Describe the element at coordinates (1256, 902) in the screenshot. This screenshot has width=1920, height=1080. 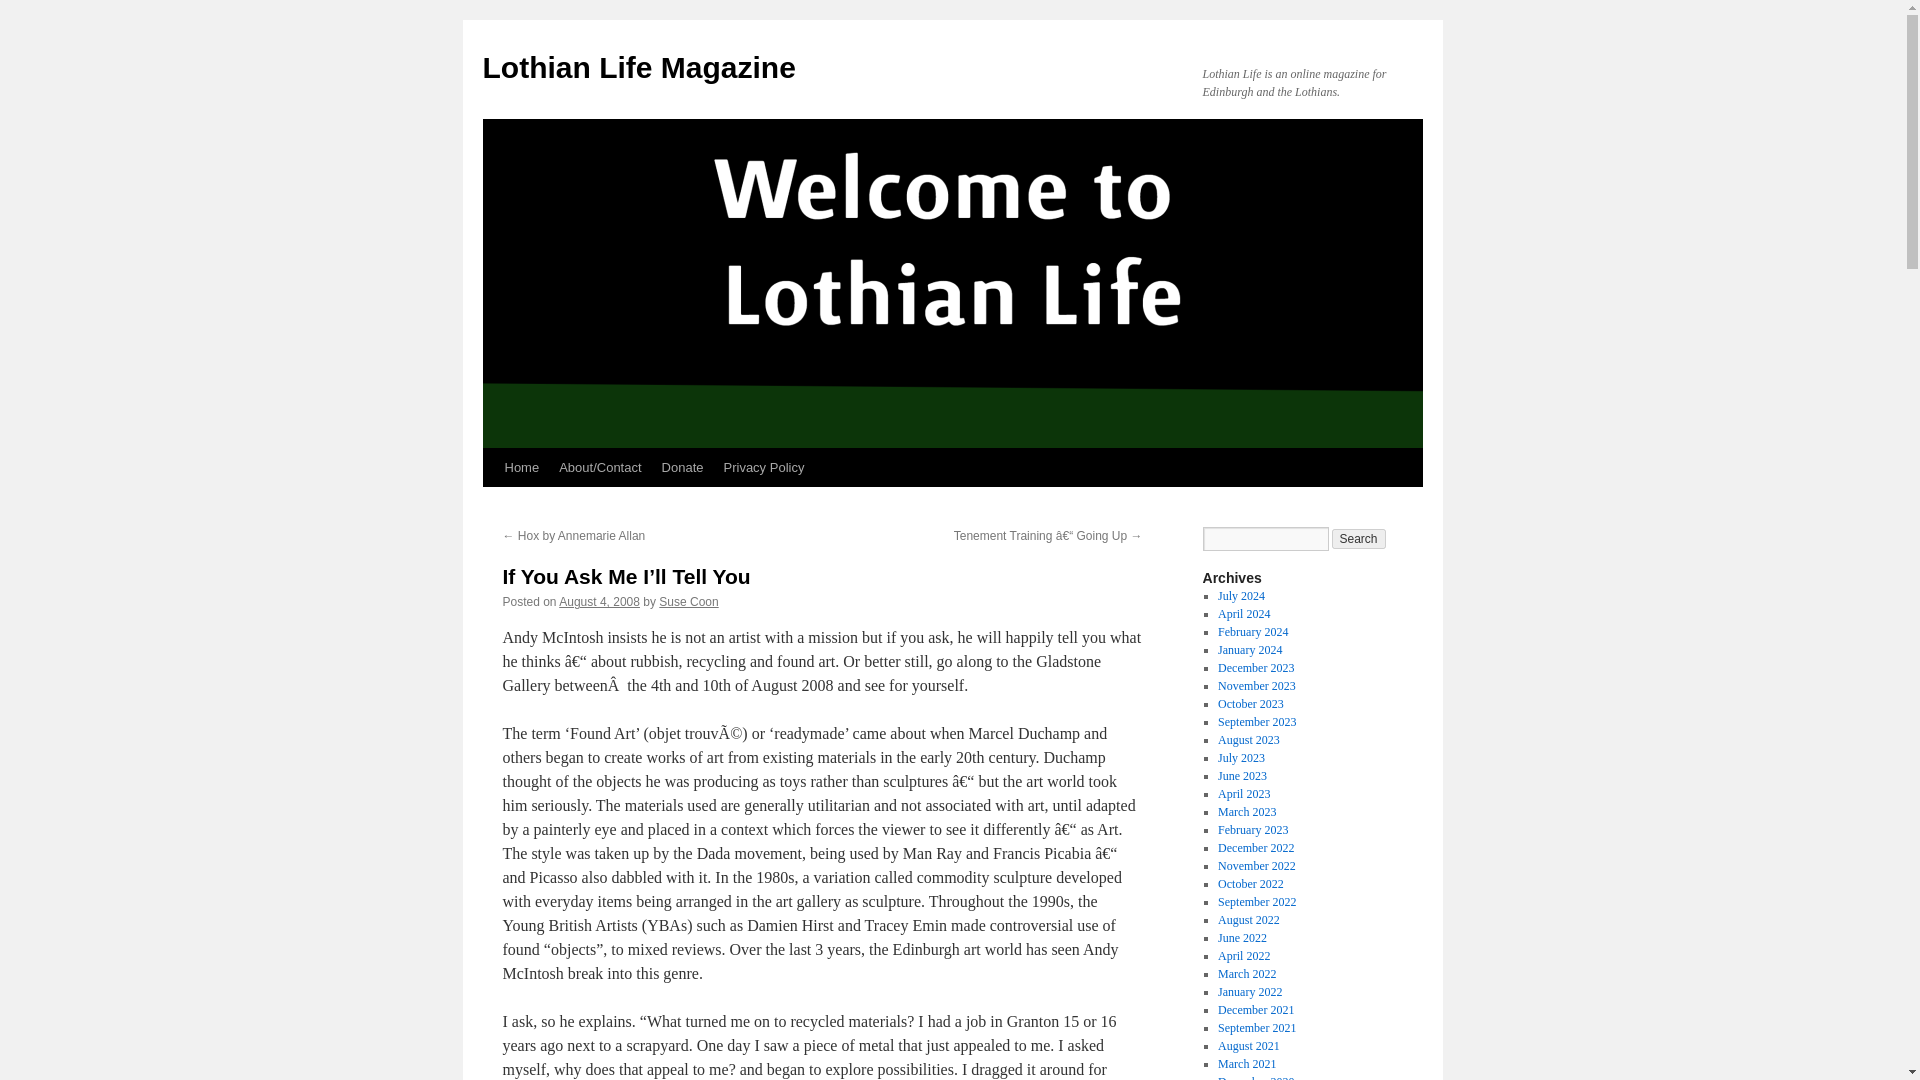
I see `September 2022` at that location.